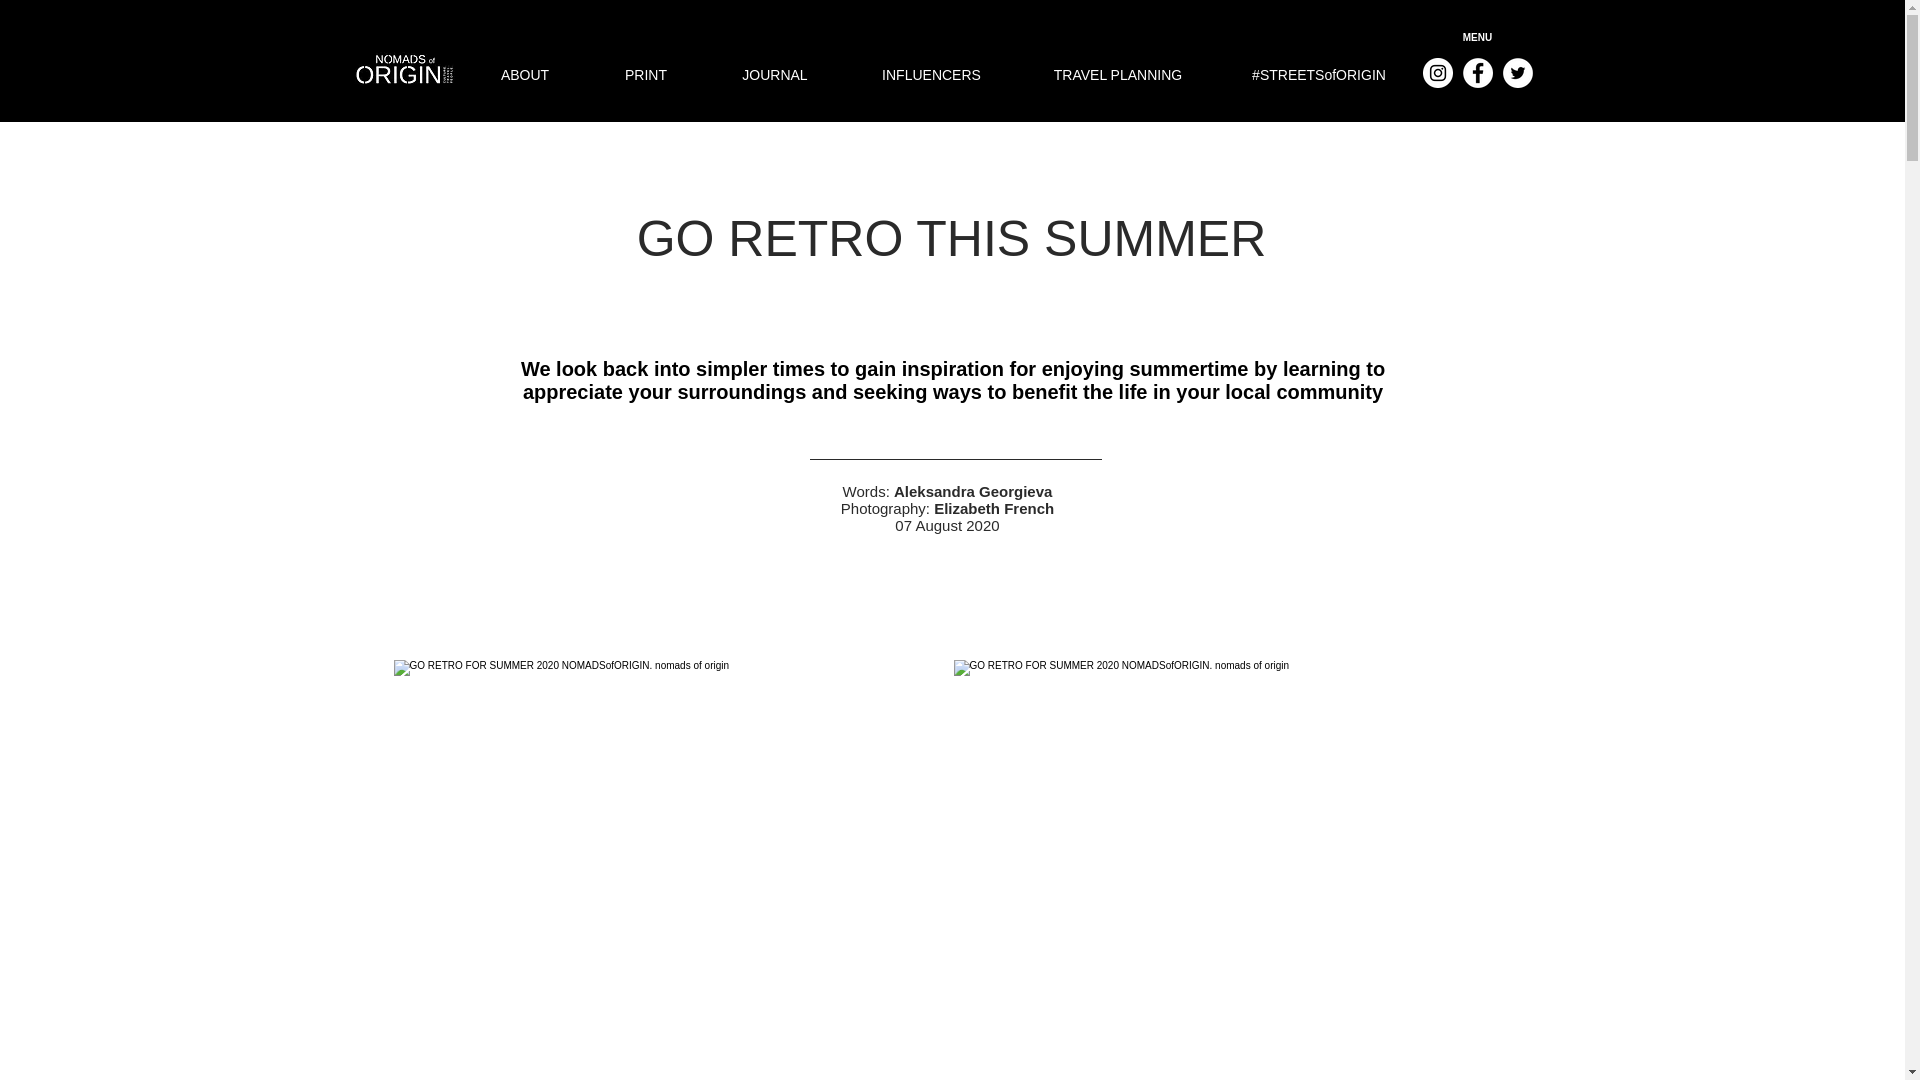 This screenshot has width=1920, height=1080. What do you see at coordinates (524, 74) in the screenshot?
I see `ABOUT` at bounding box center [524, 74].